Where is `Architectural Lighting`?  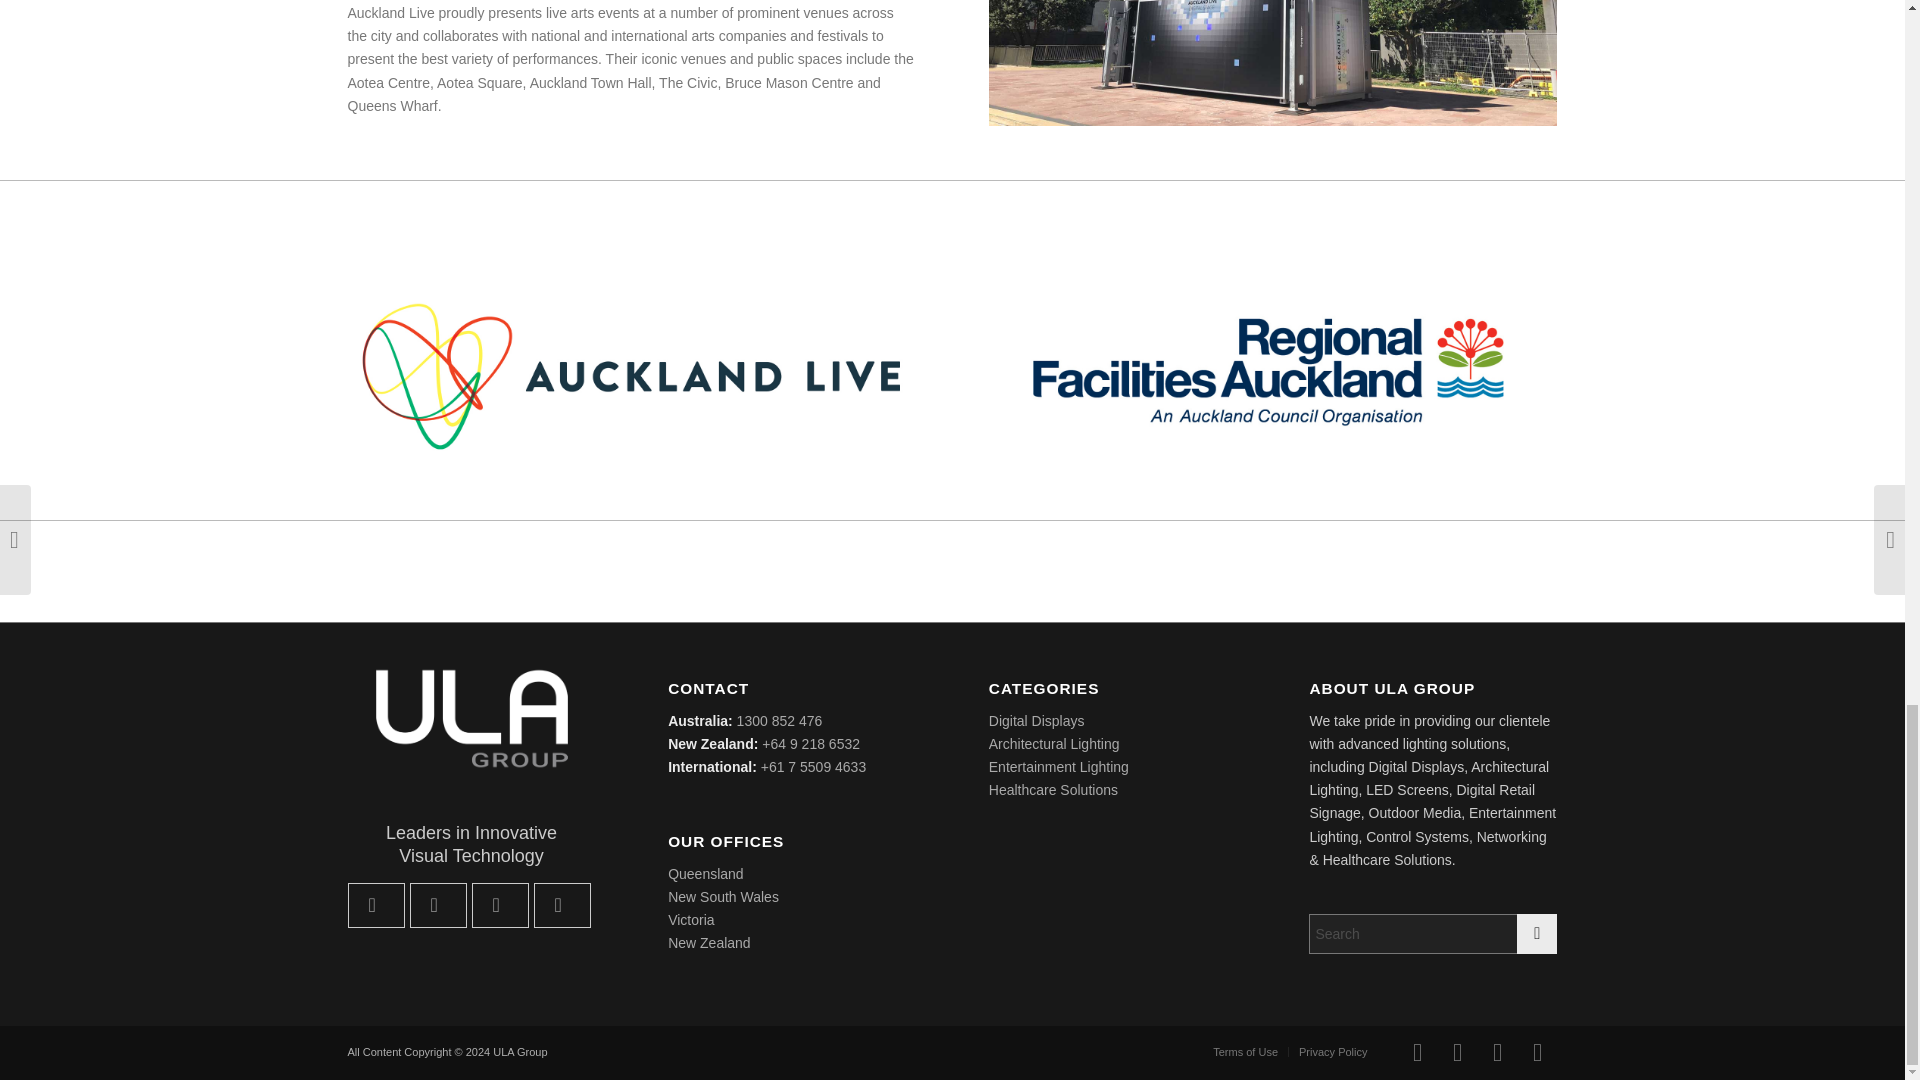 Architectural Lighting is located at coordinates (1054, 743).